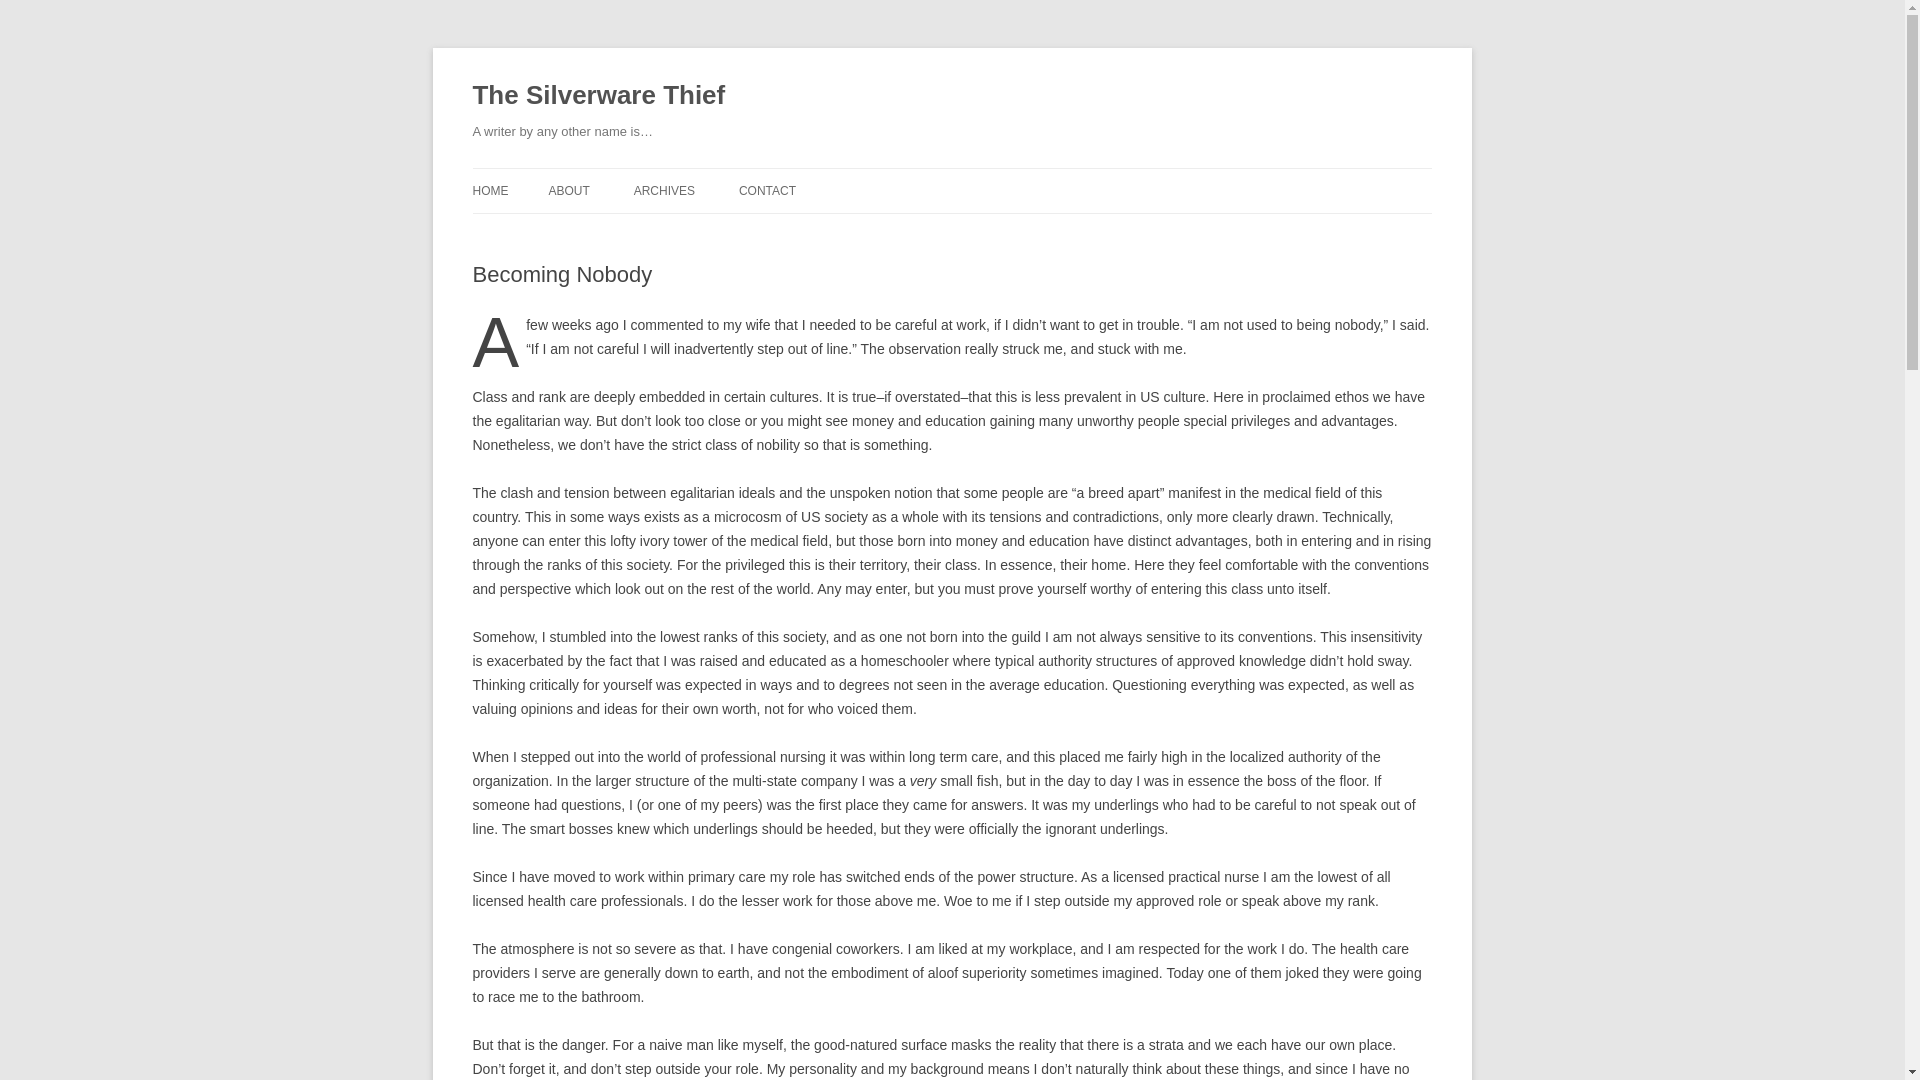  What do you see at coordinates (598, 96) in the screenshot?
I see `The Silverware Thief` at bounding box center [598, 96].